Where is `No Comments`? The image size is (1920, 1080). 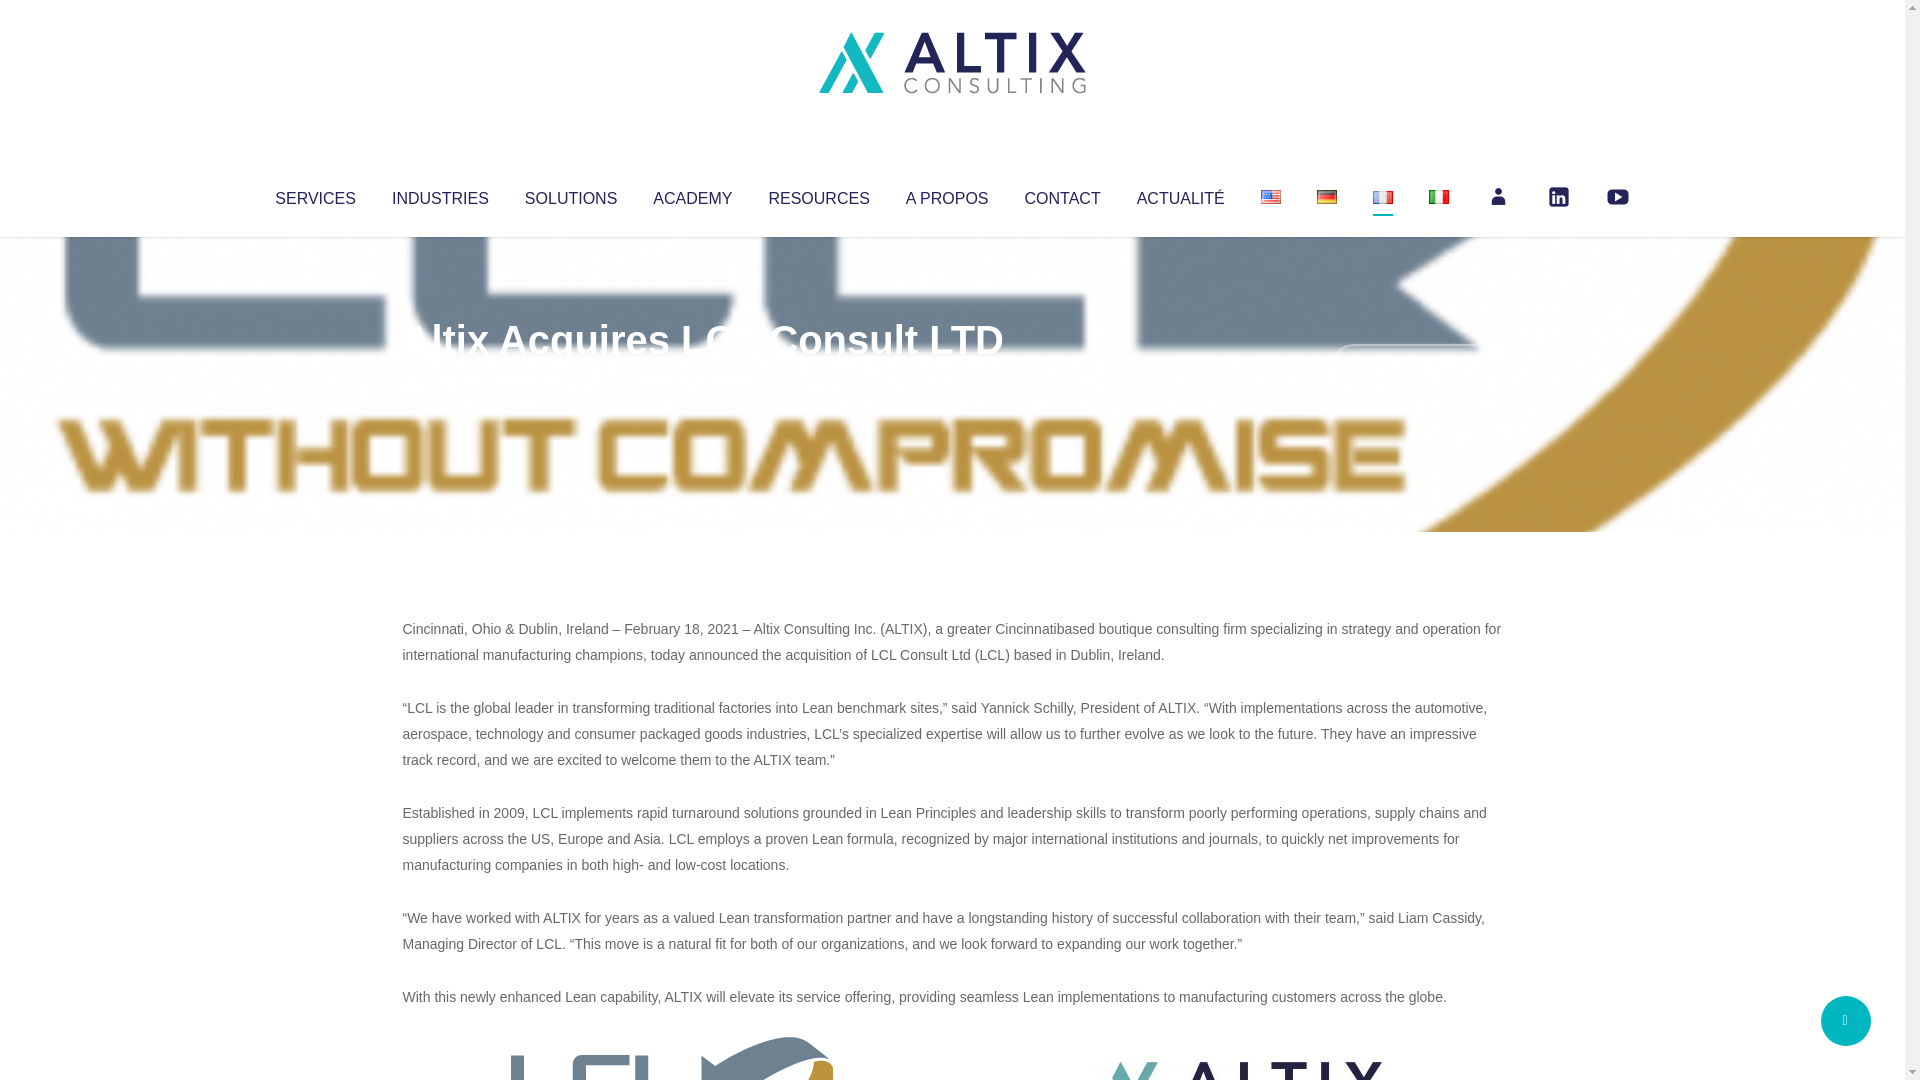
No Comments is located at coordinates (1416, 366).